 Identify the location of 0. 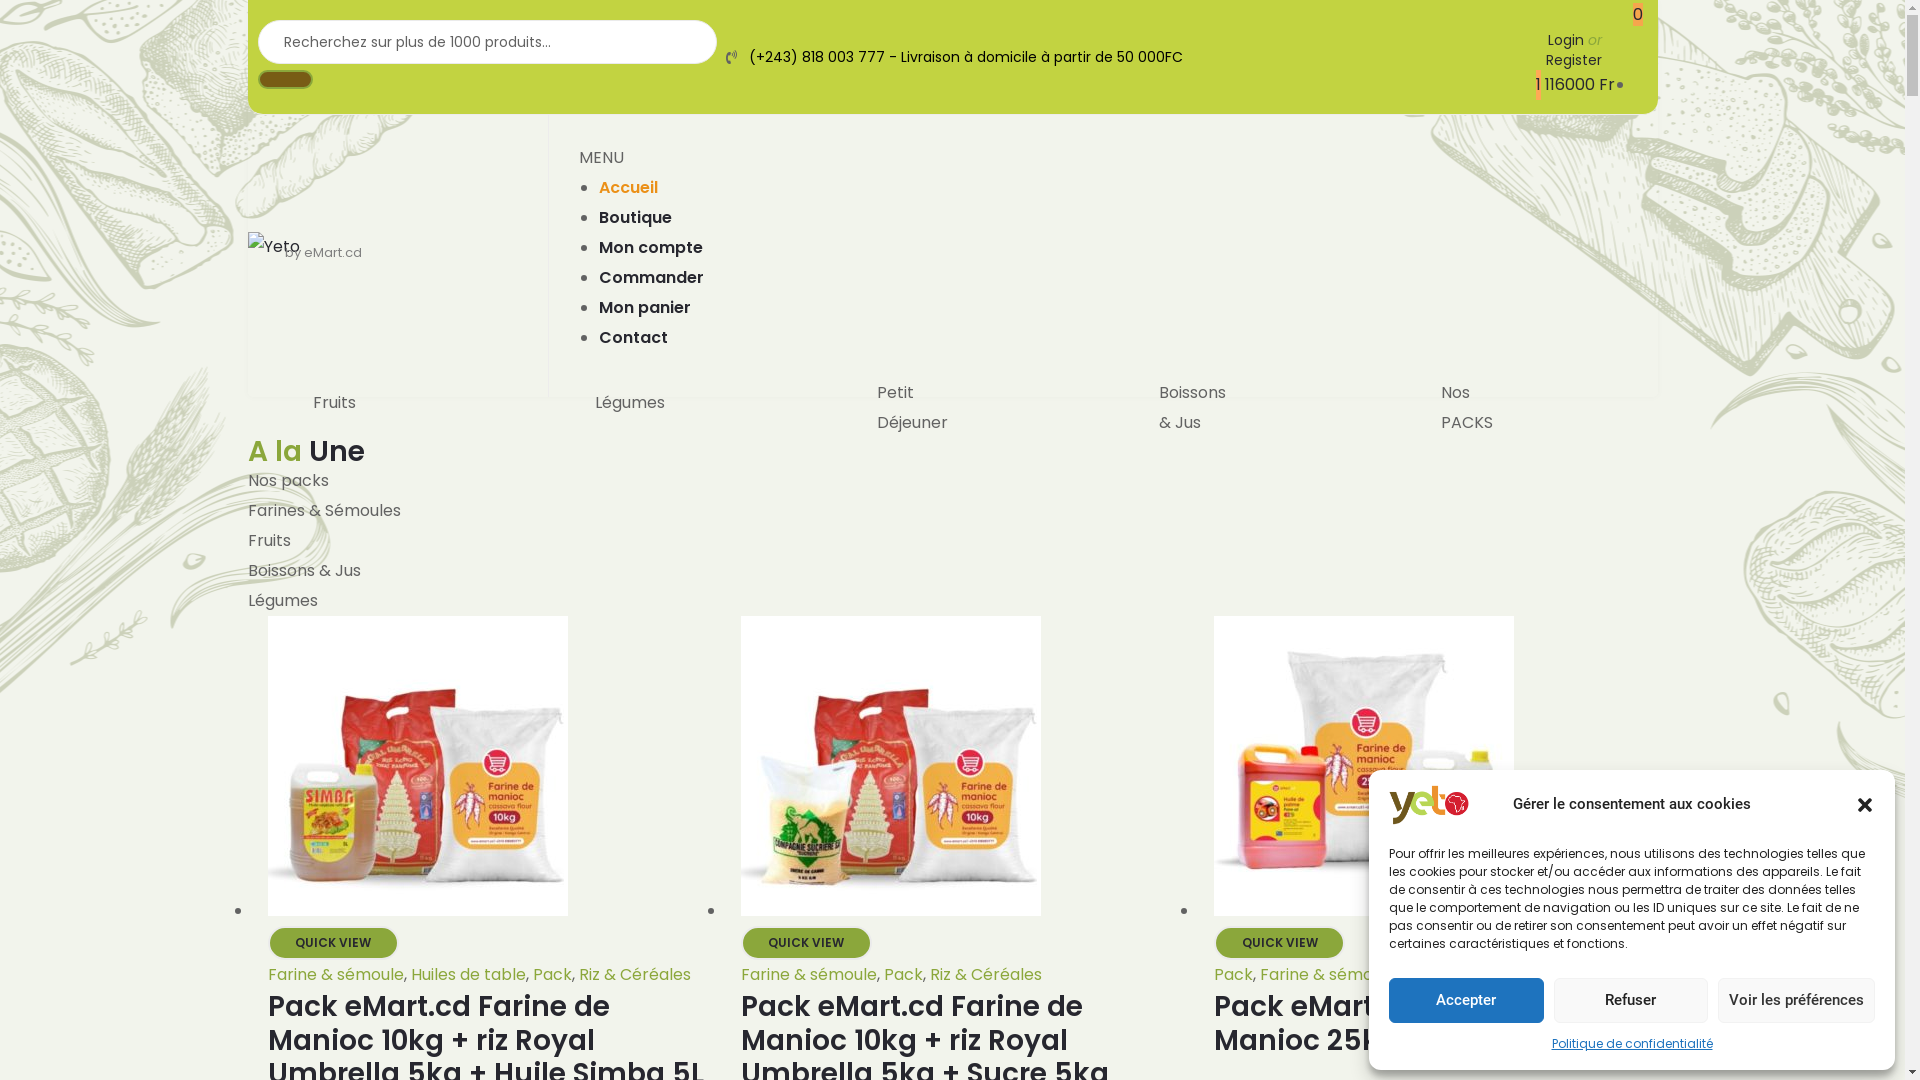
(1638, 14).